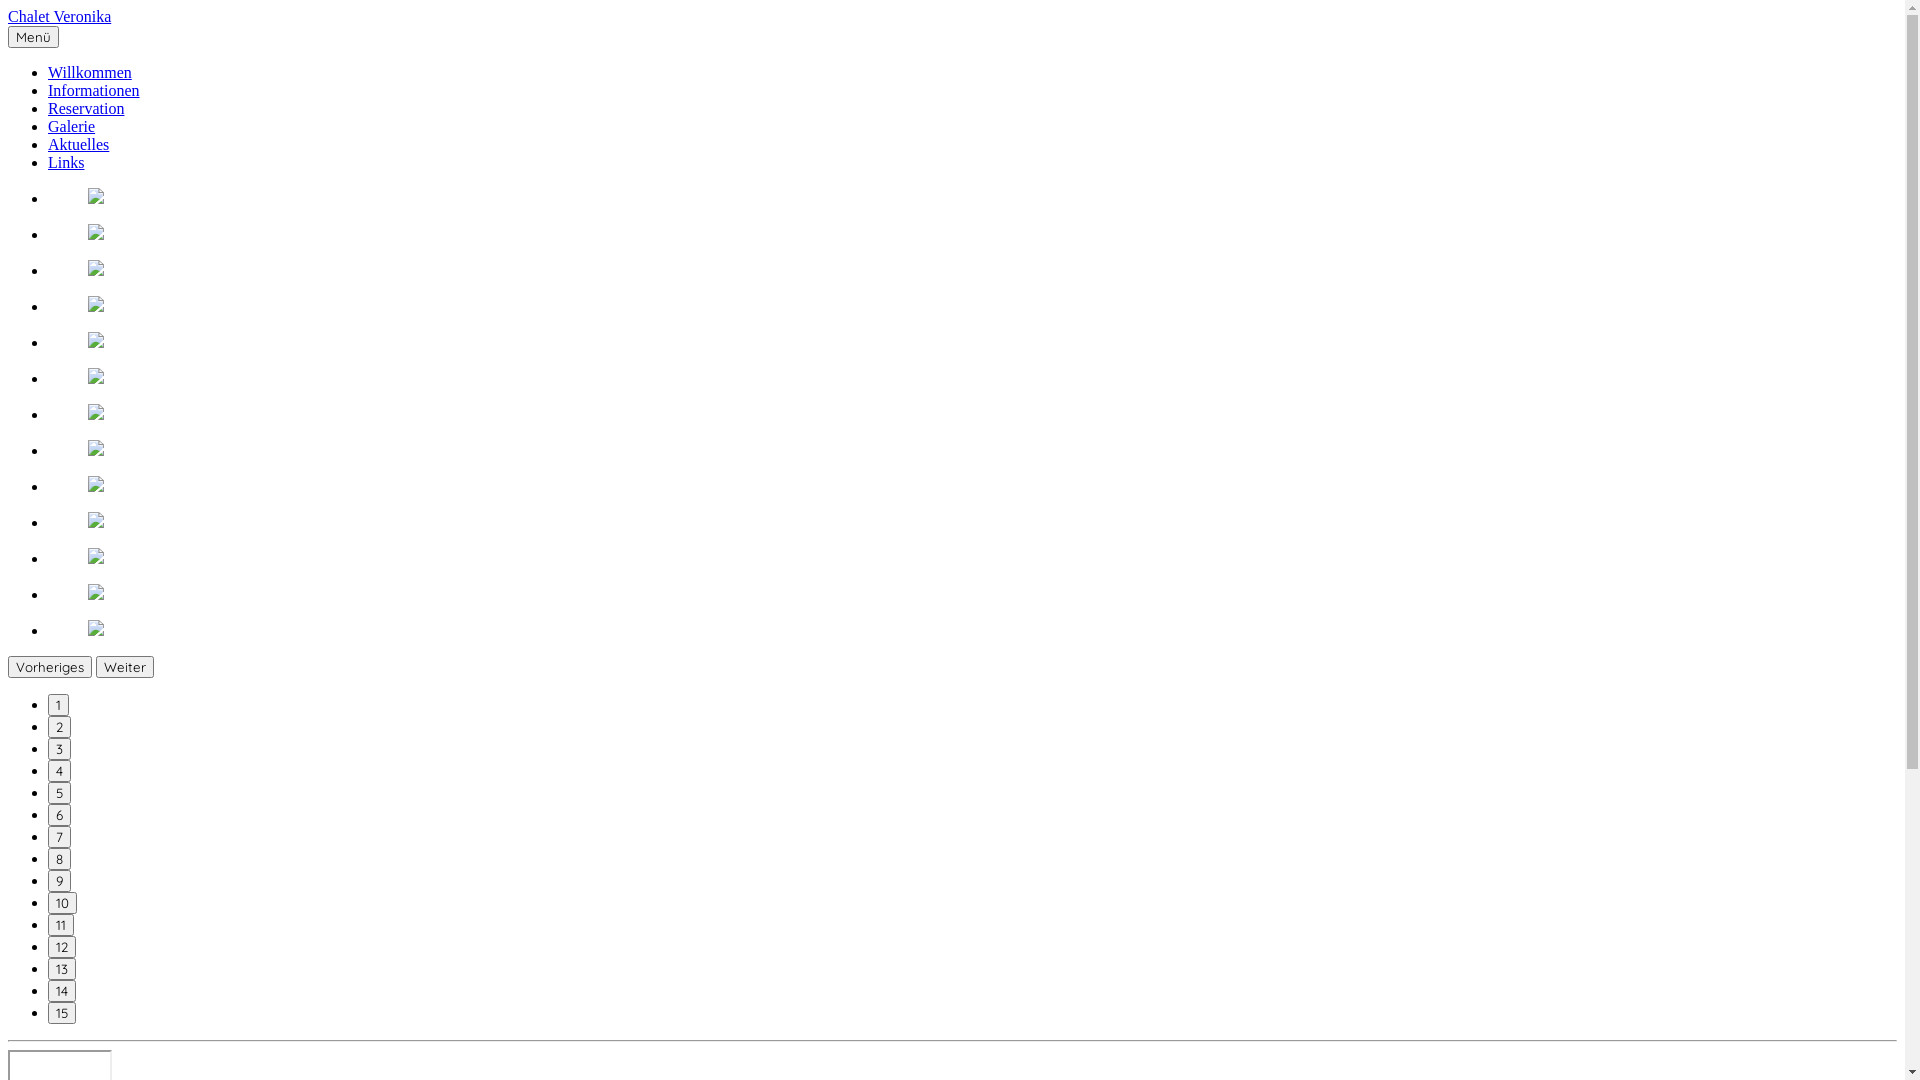 The width and height of the screenshot is (1920, 1080). I want to click on 3, so click(60, 821).